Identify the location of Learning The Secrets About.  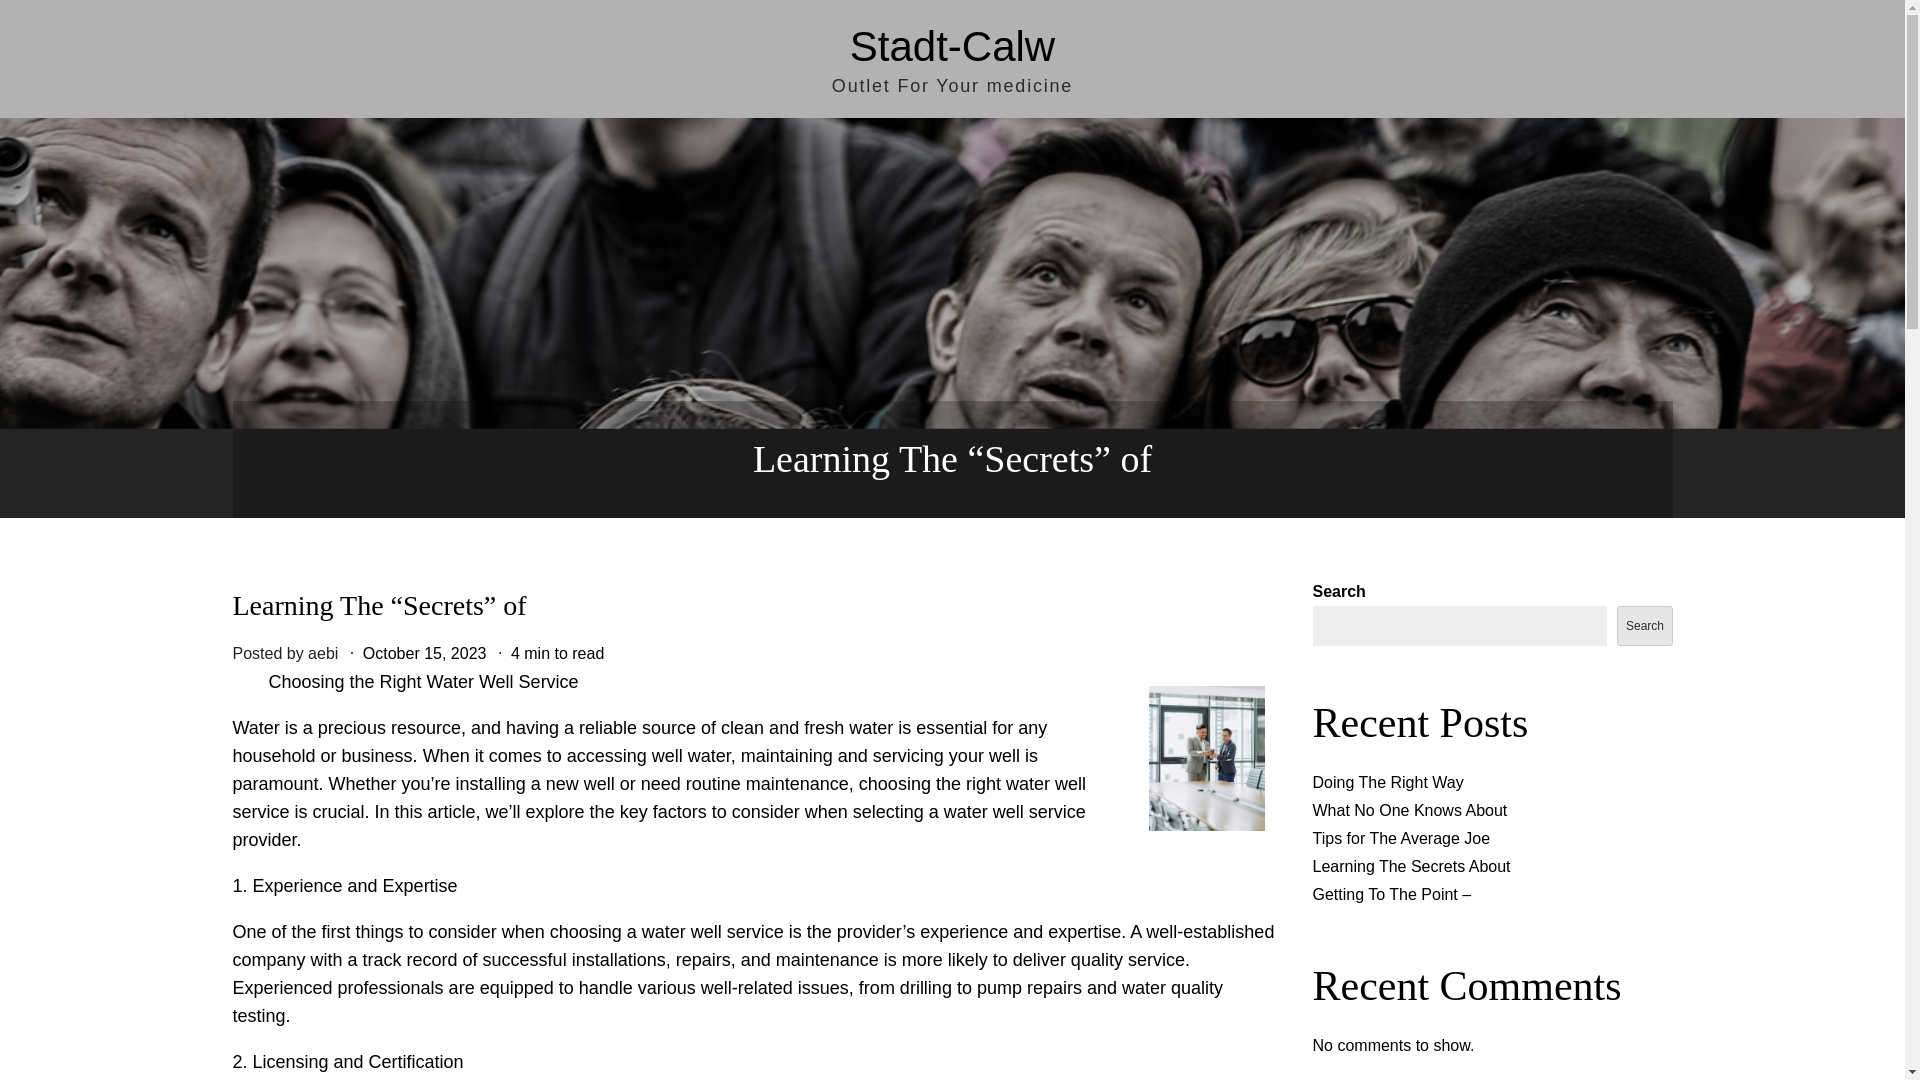
(1410, 866).